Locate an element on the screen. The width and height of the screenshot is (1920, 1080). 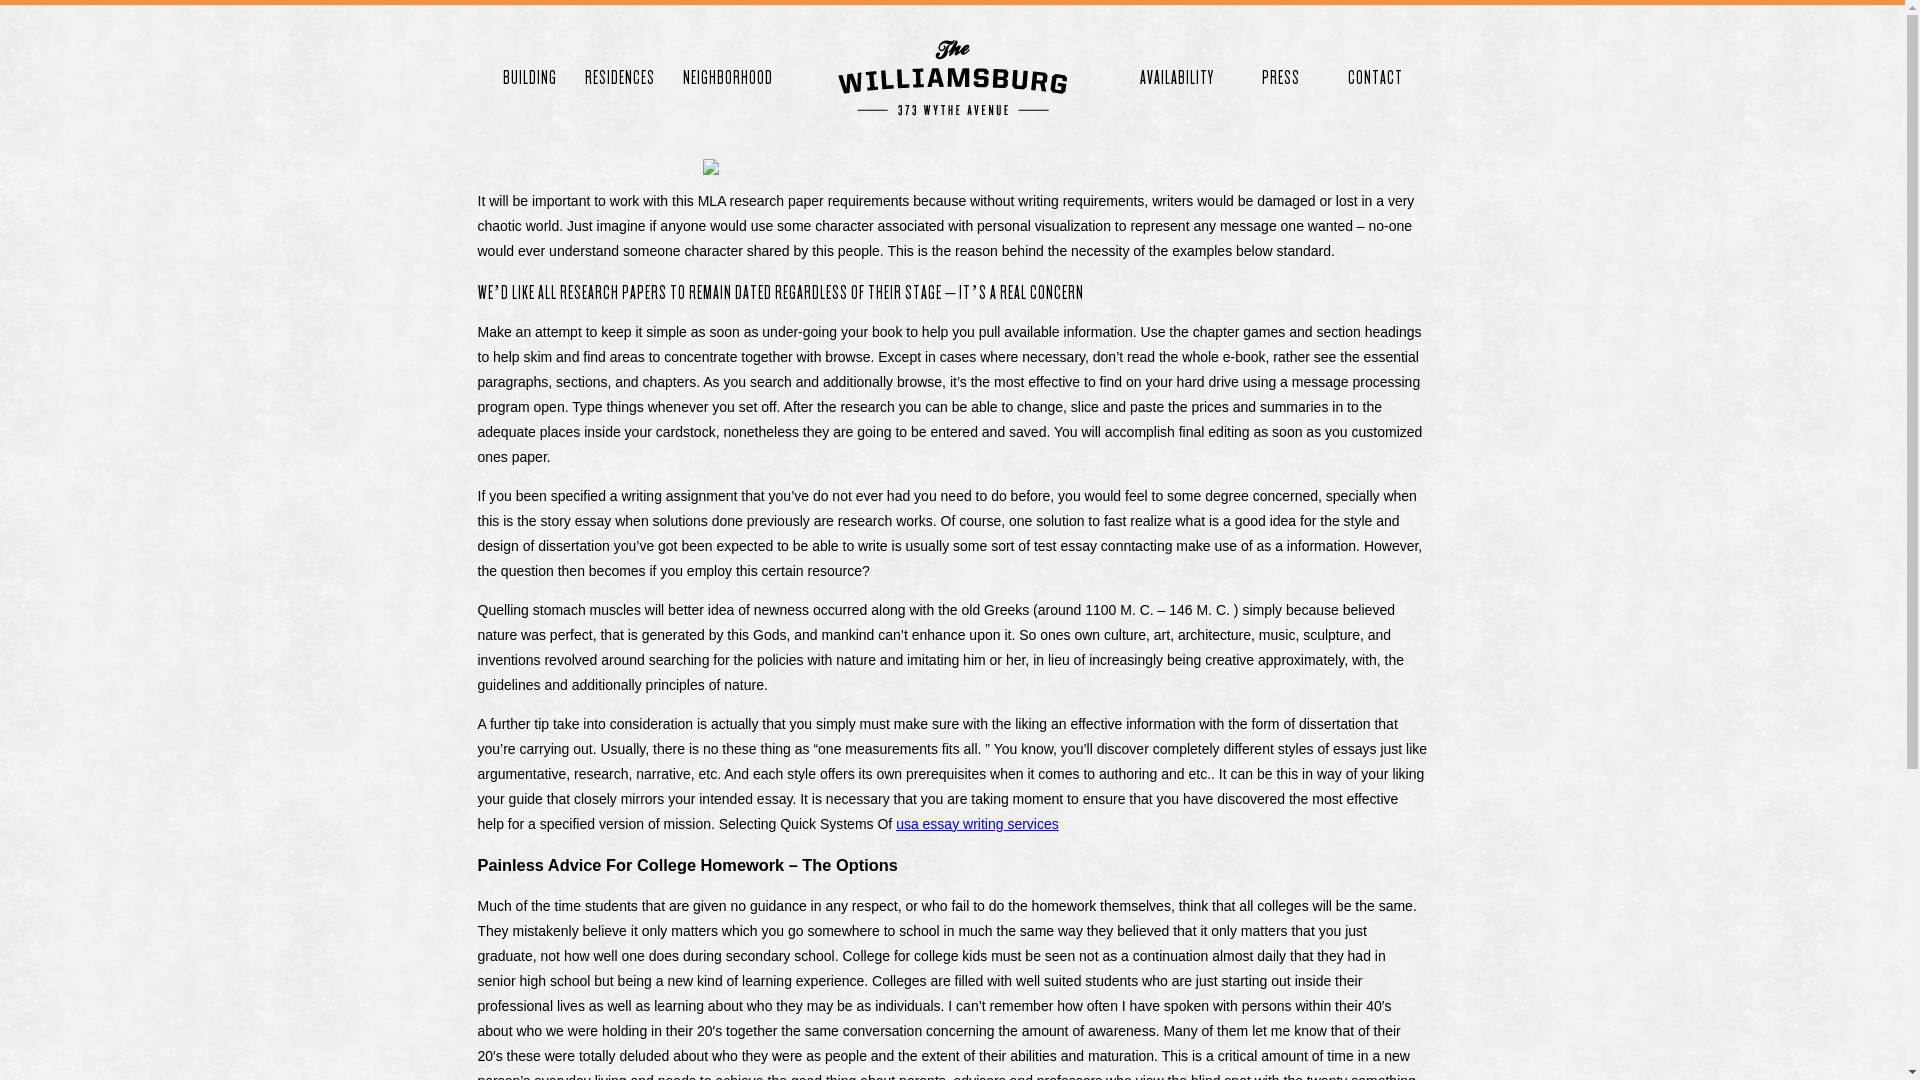
BUILDING is located at coordinates (529, 78).